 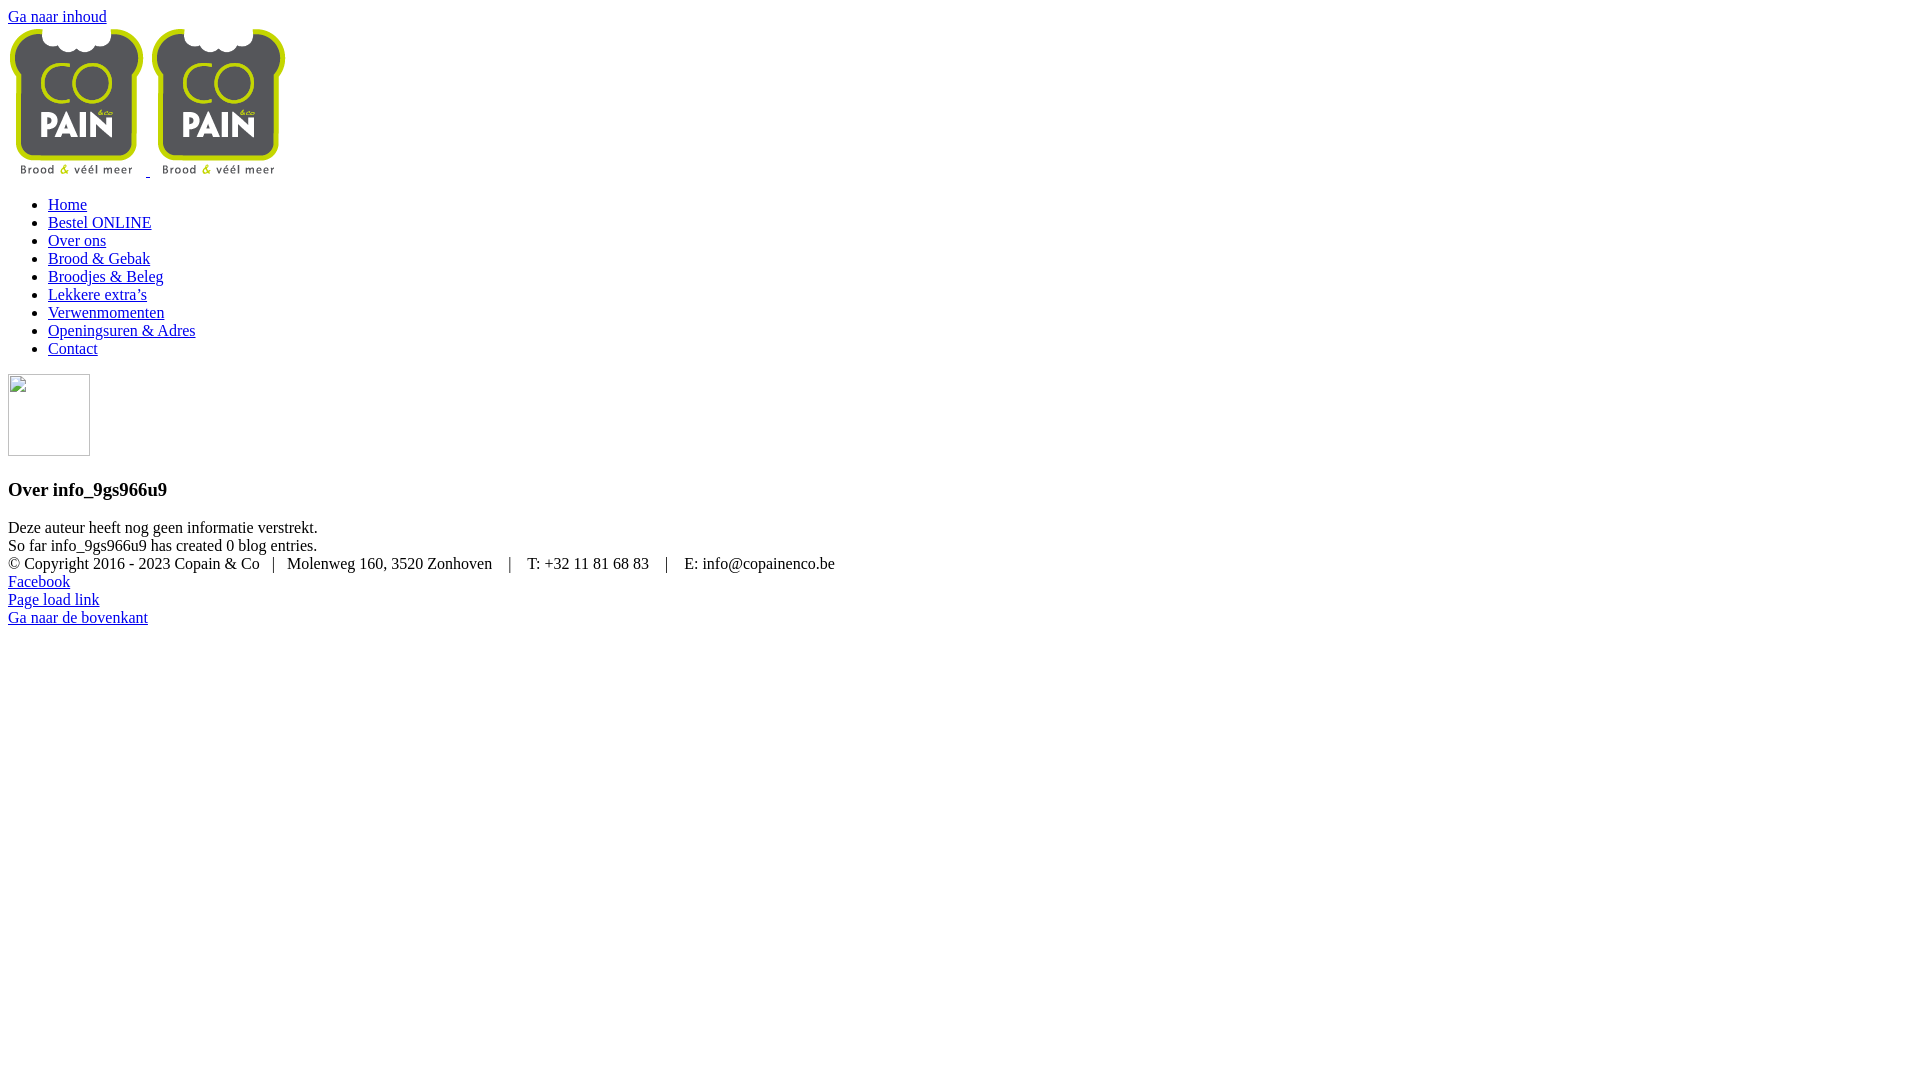 I want to click on Page load link, so click(x=54, y=600).